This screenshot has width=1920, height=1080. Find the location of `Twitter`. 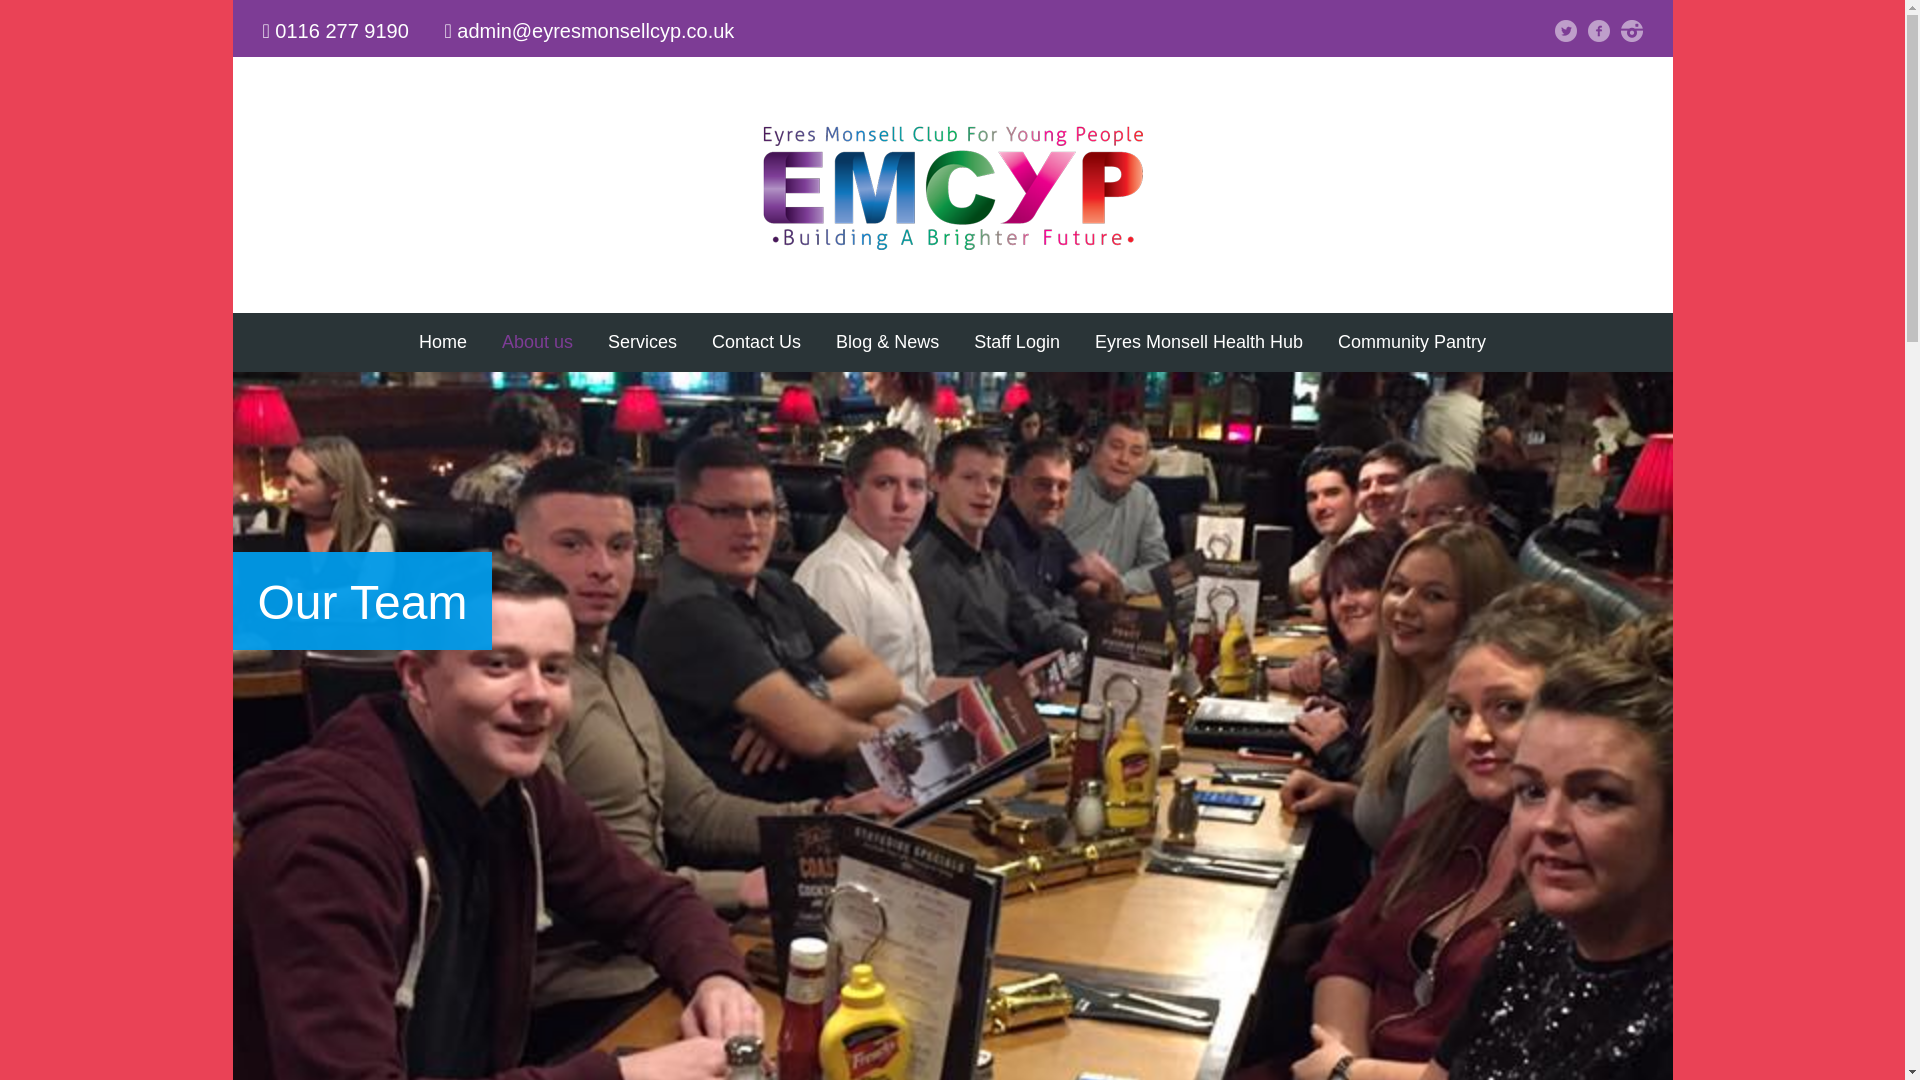

Twitter is located at coordinates (1566, 31).